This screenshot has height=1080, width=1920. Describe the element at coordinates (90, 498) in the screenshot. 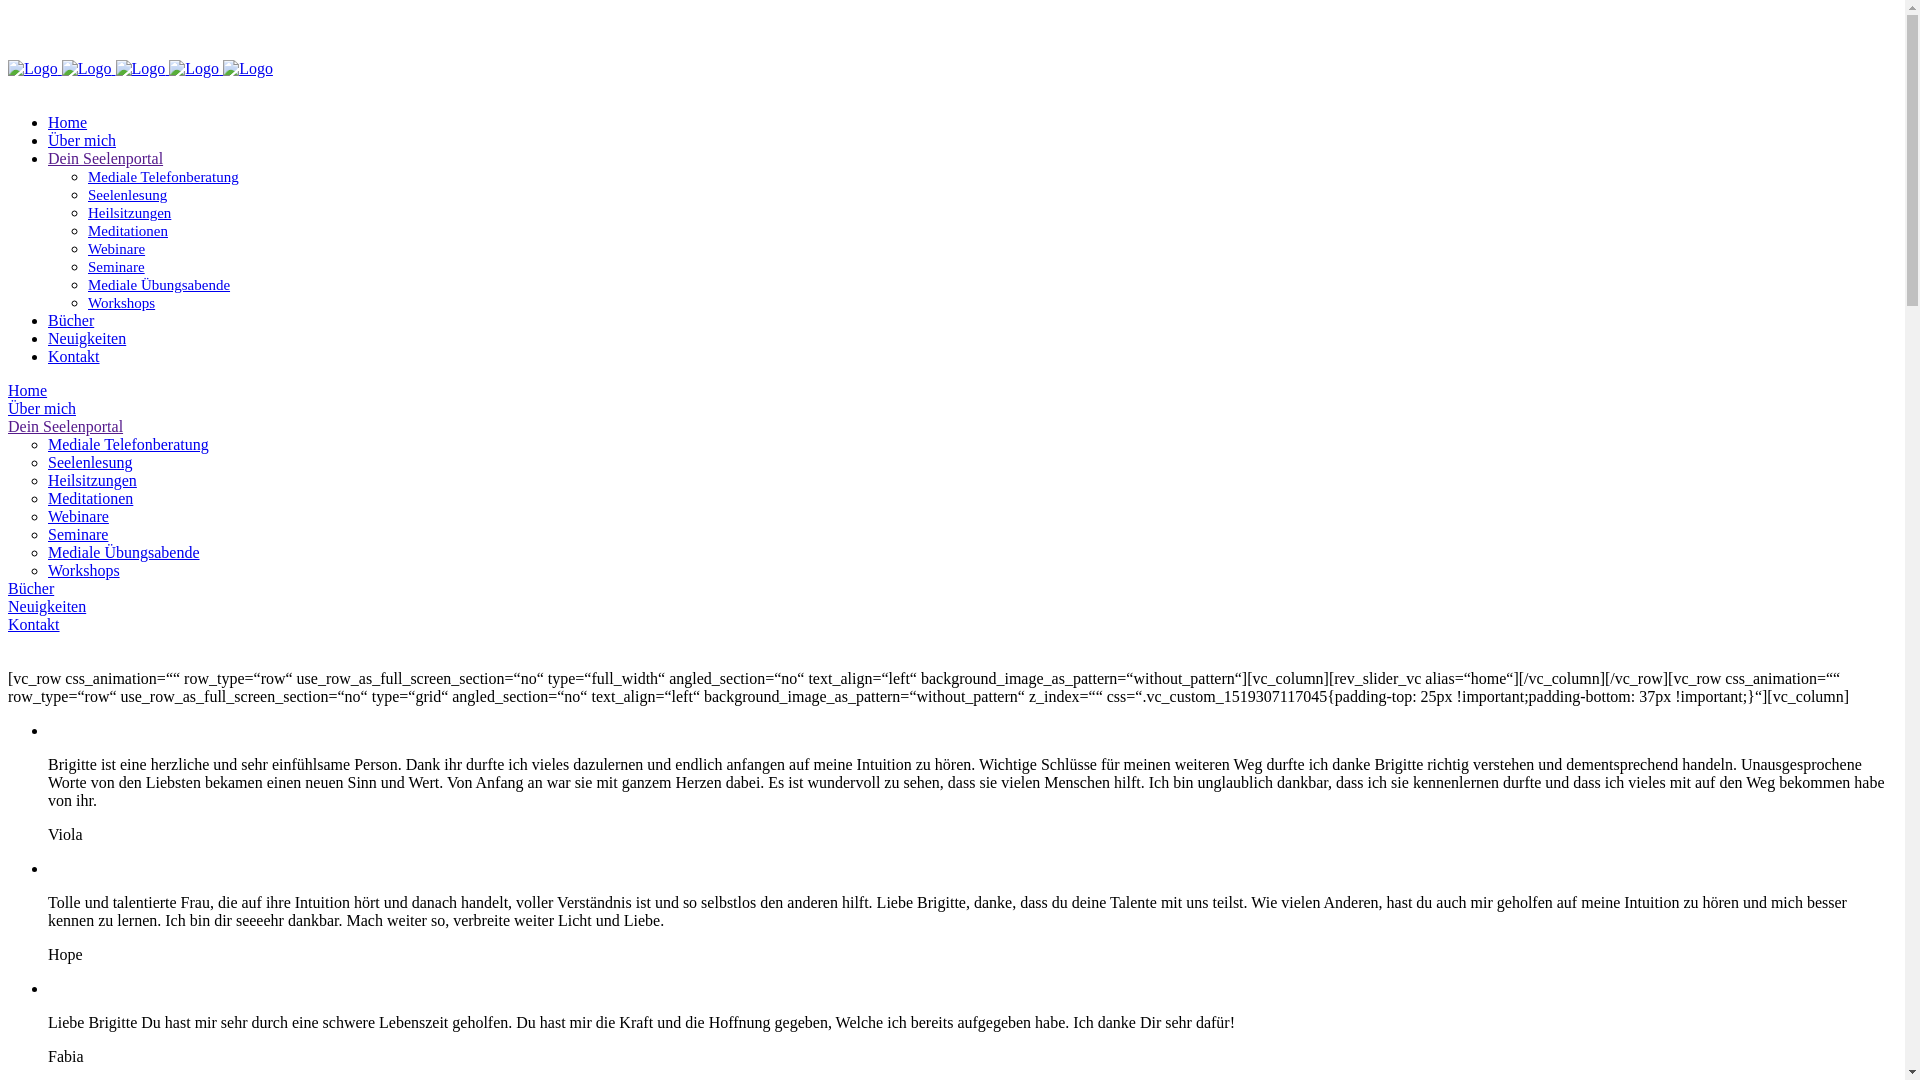

I see `Meditationen` at that location.